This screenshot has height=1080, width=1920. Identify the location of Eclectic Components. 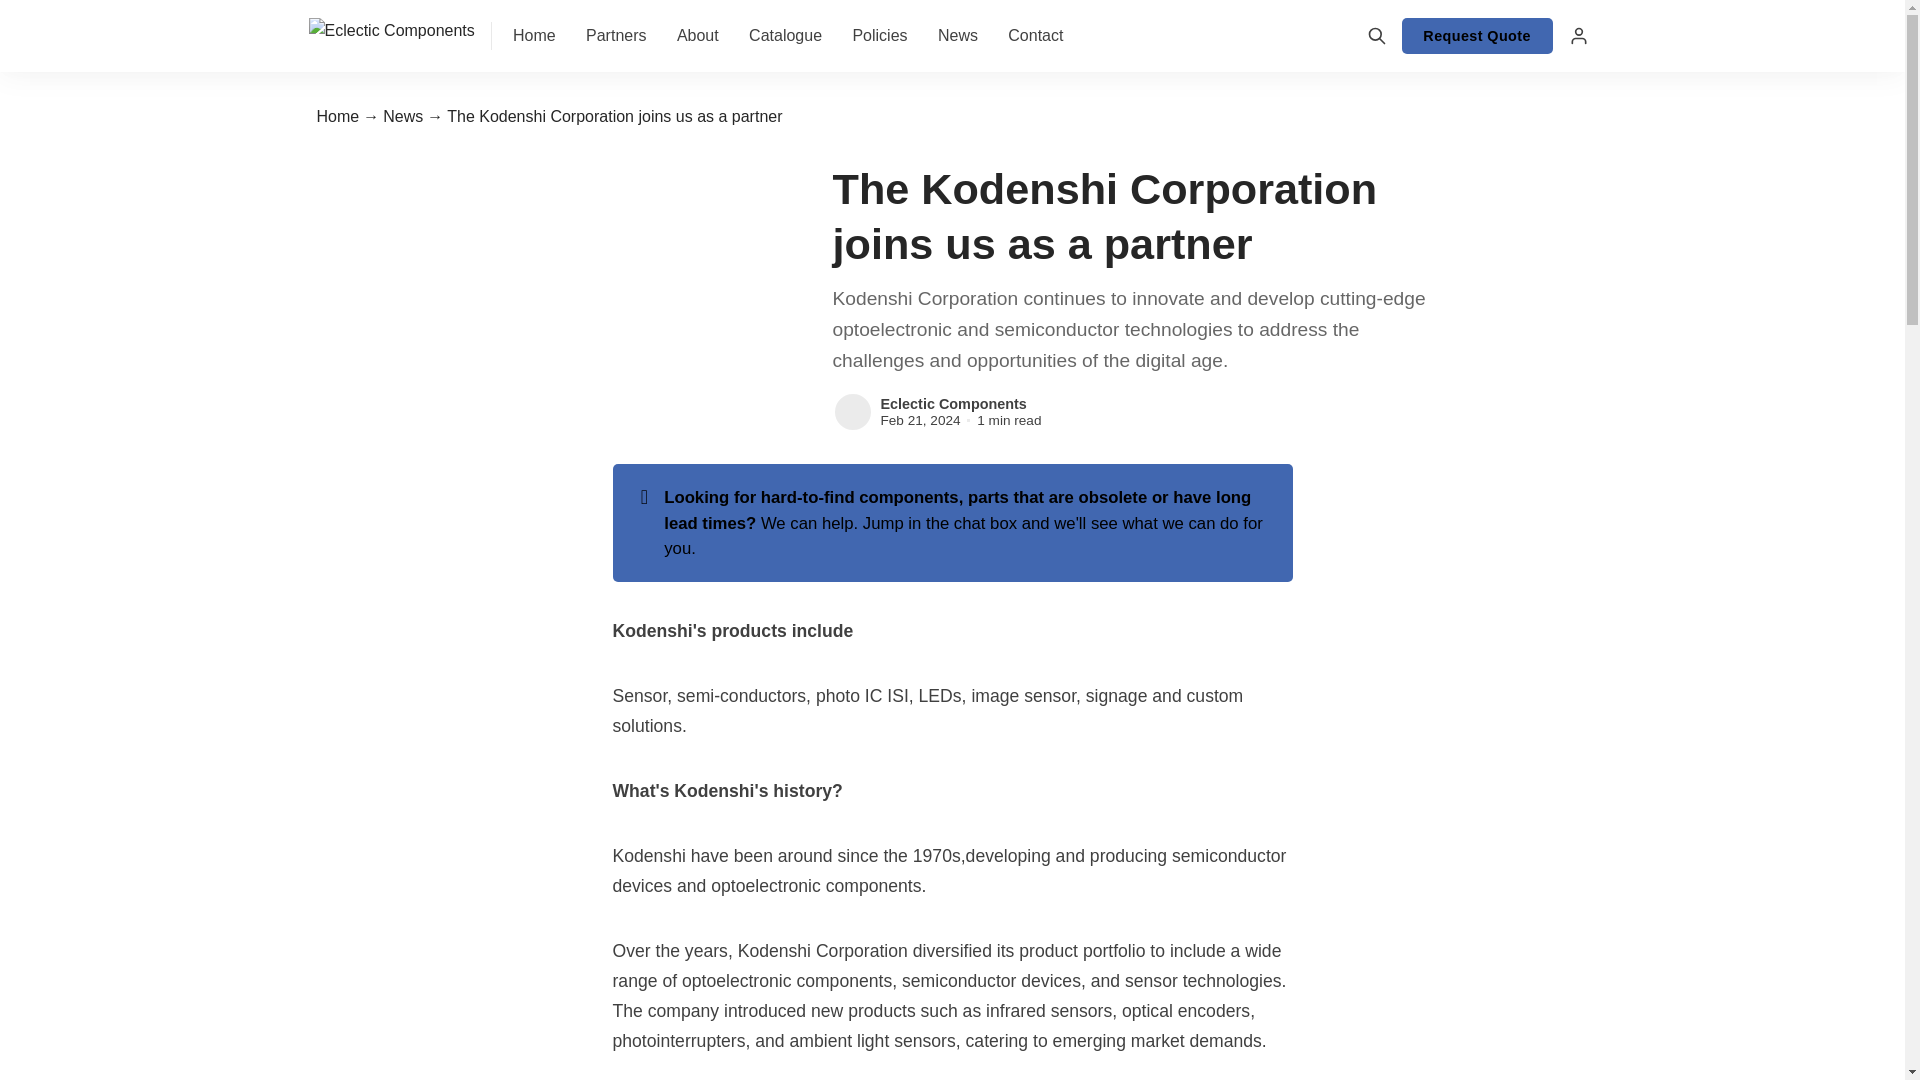
(851, 412).